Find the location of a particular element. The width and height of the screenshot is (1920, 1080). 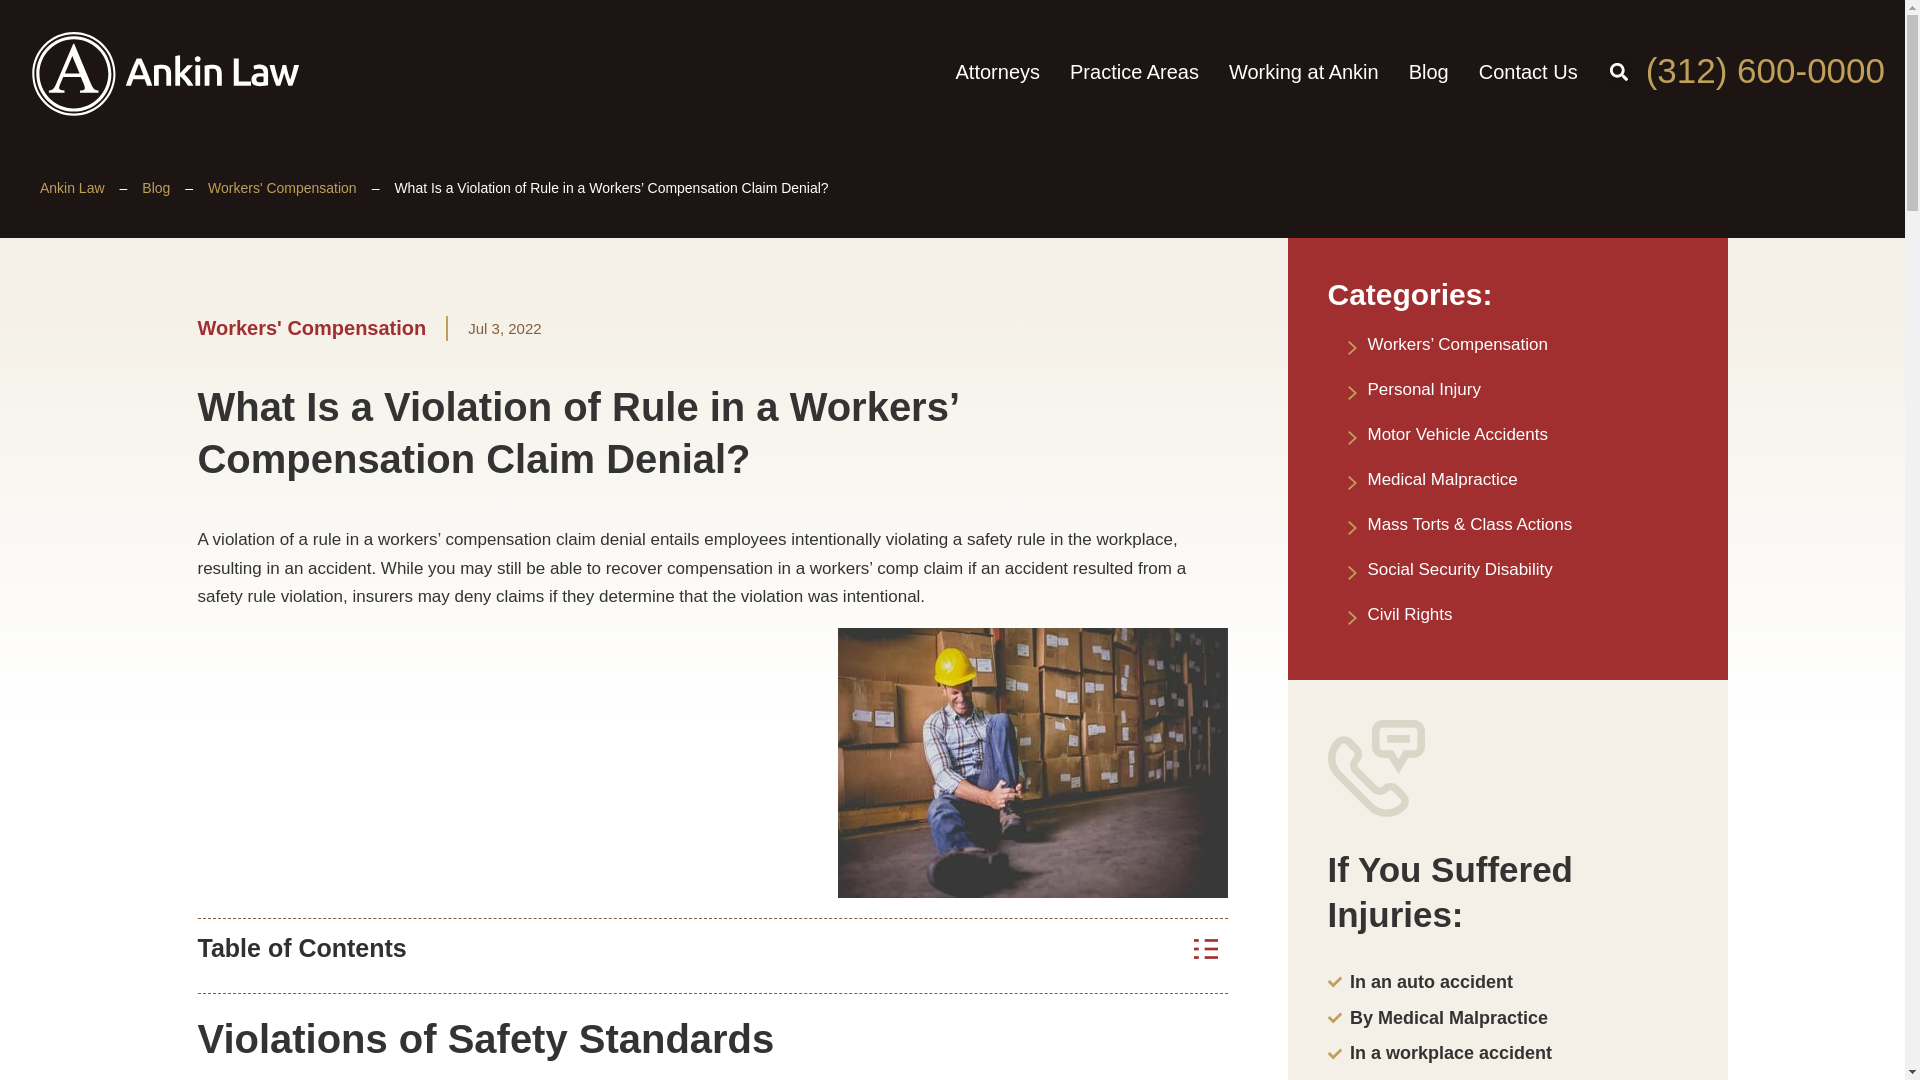

Contact Us is located at coordinates (1528, 72).